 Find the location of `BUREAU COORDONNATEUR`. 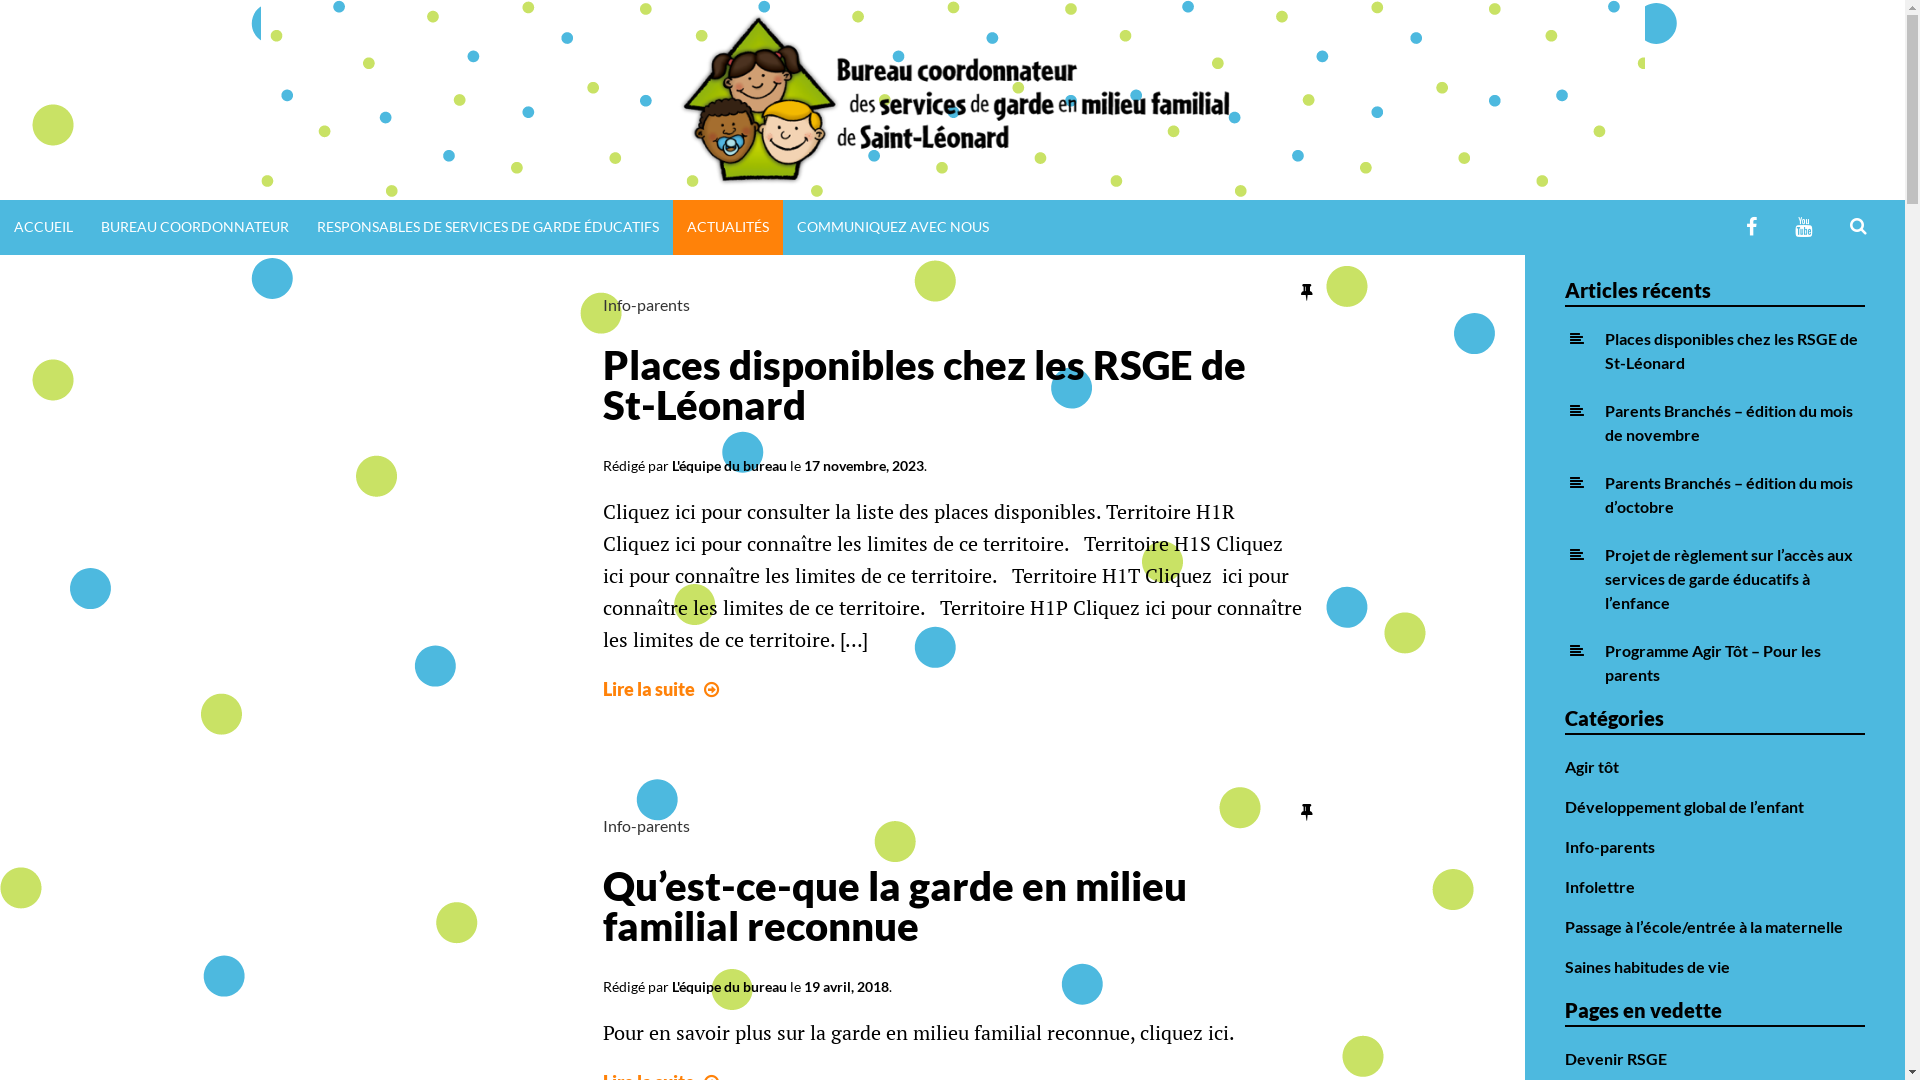

BUREAU COORDONNATEUR is located at coordinates (195, 228).